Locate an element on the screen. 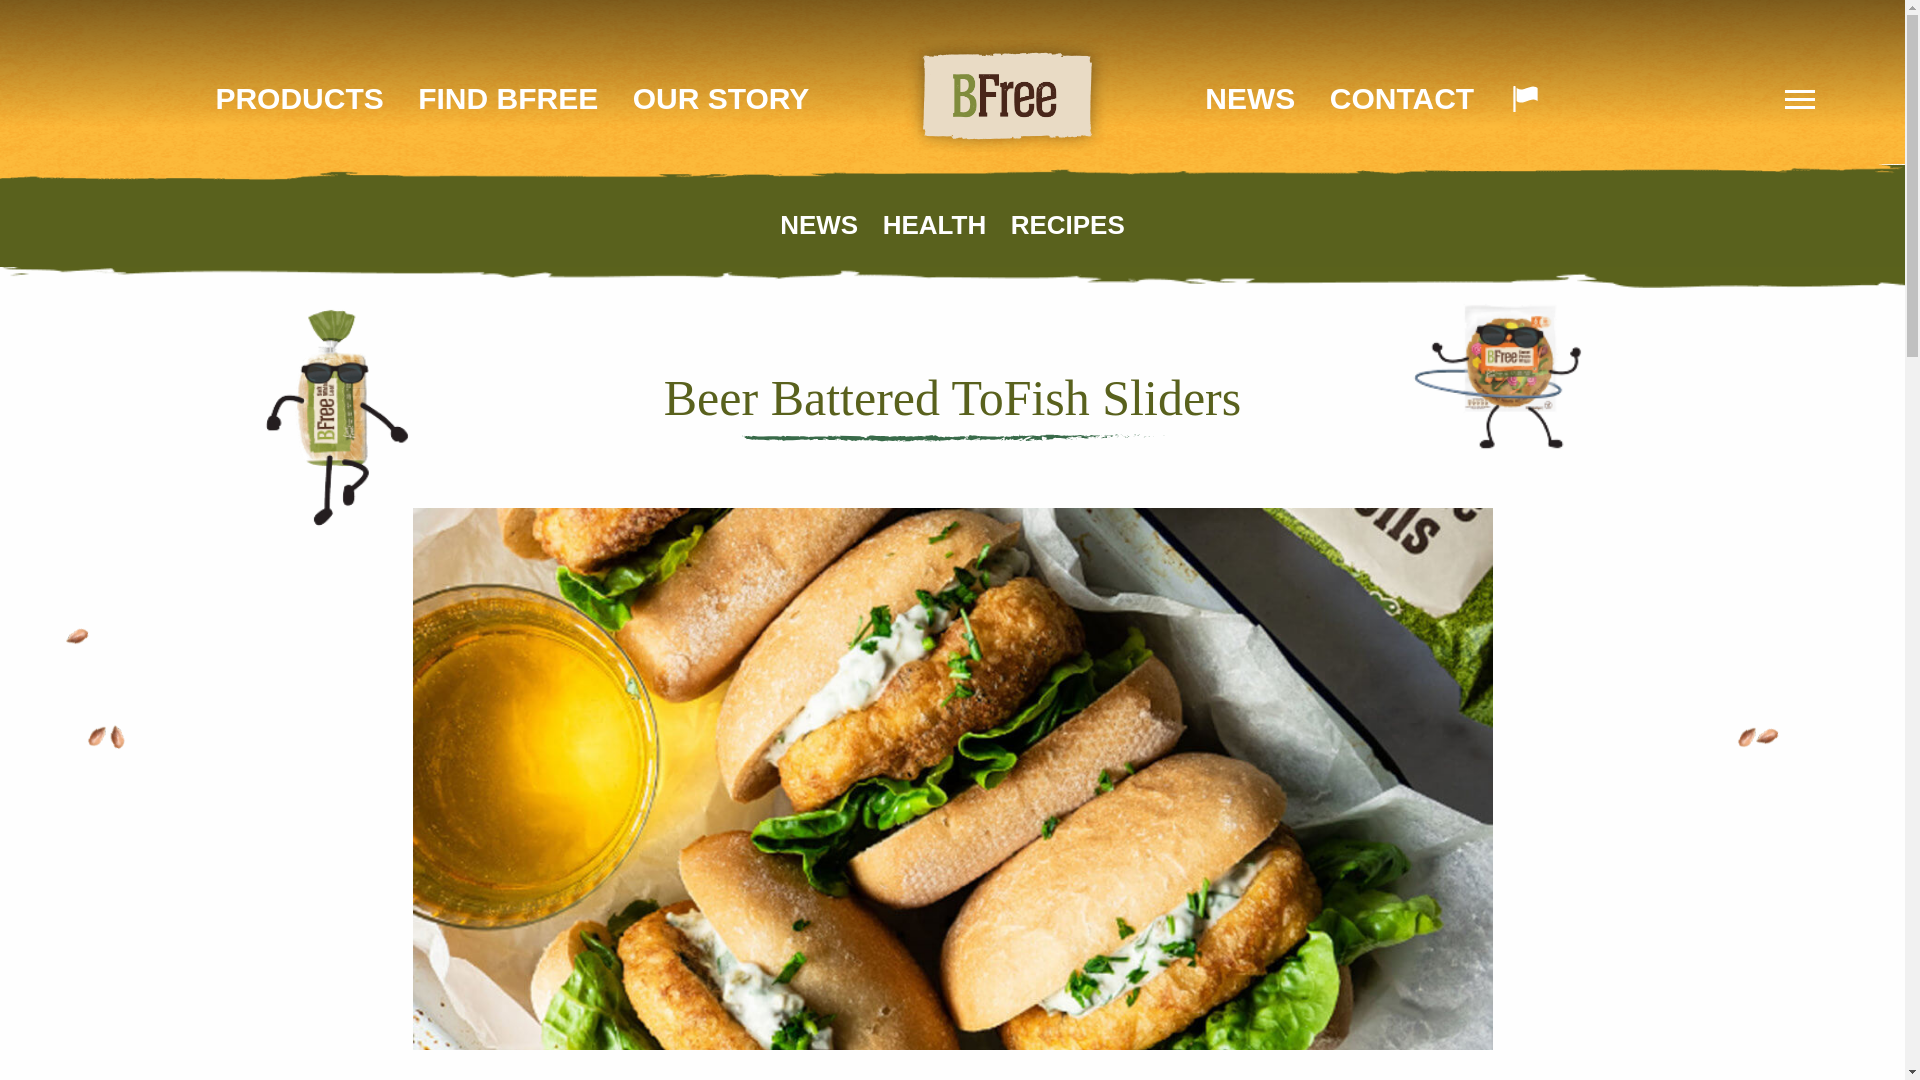  PRODUCTS is located at coordinates (298, 98).